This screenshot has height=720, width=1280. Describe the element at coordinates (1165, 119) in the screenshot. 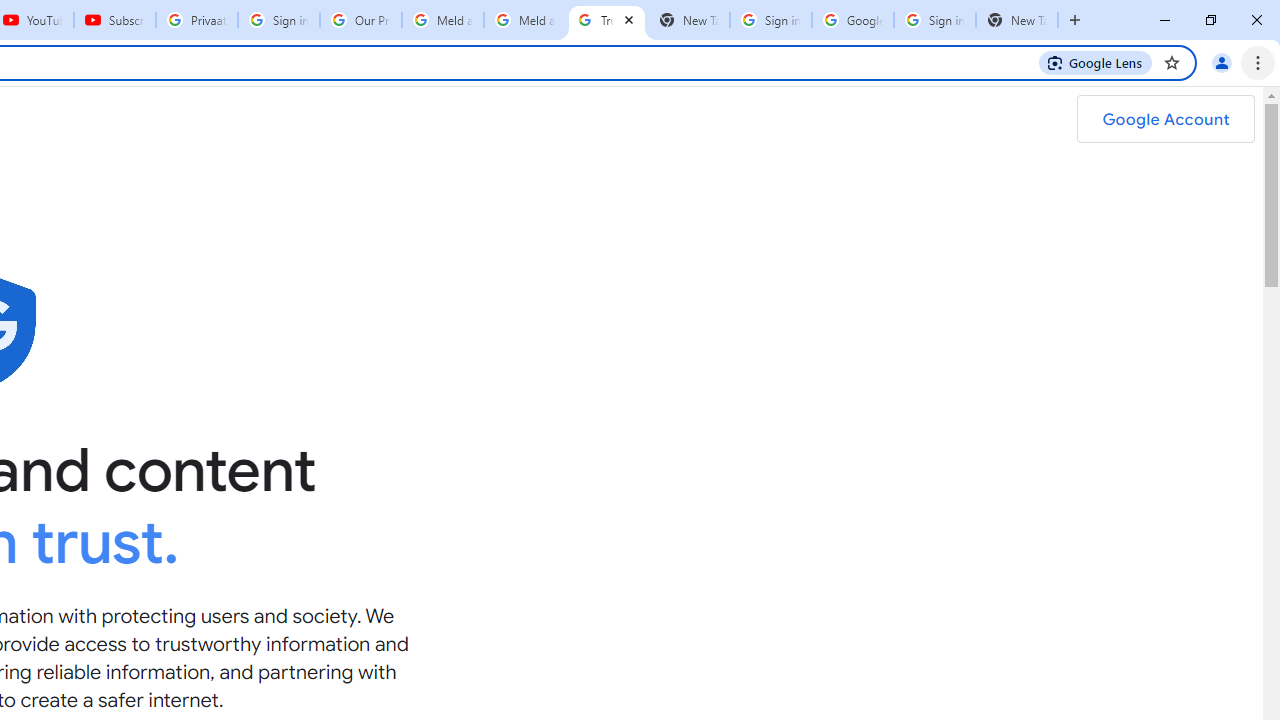

I see `Google Account` at that location.